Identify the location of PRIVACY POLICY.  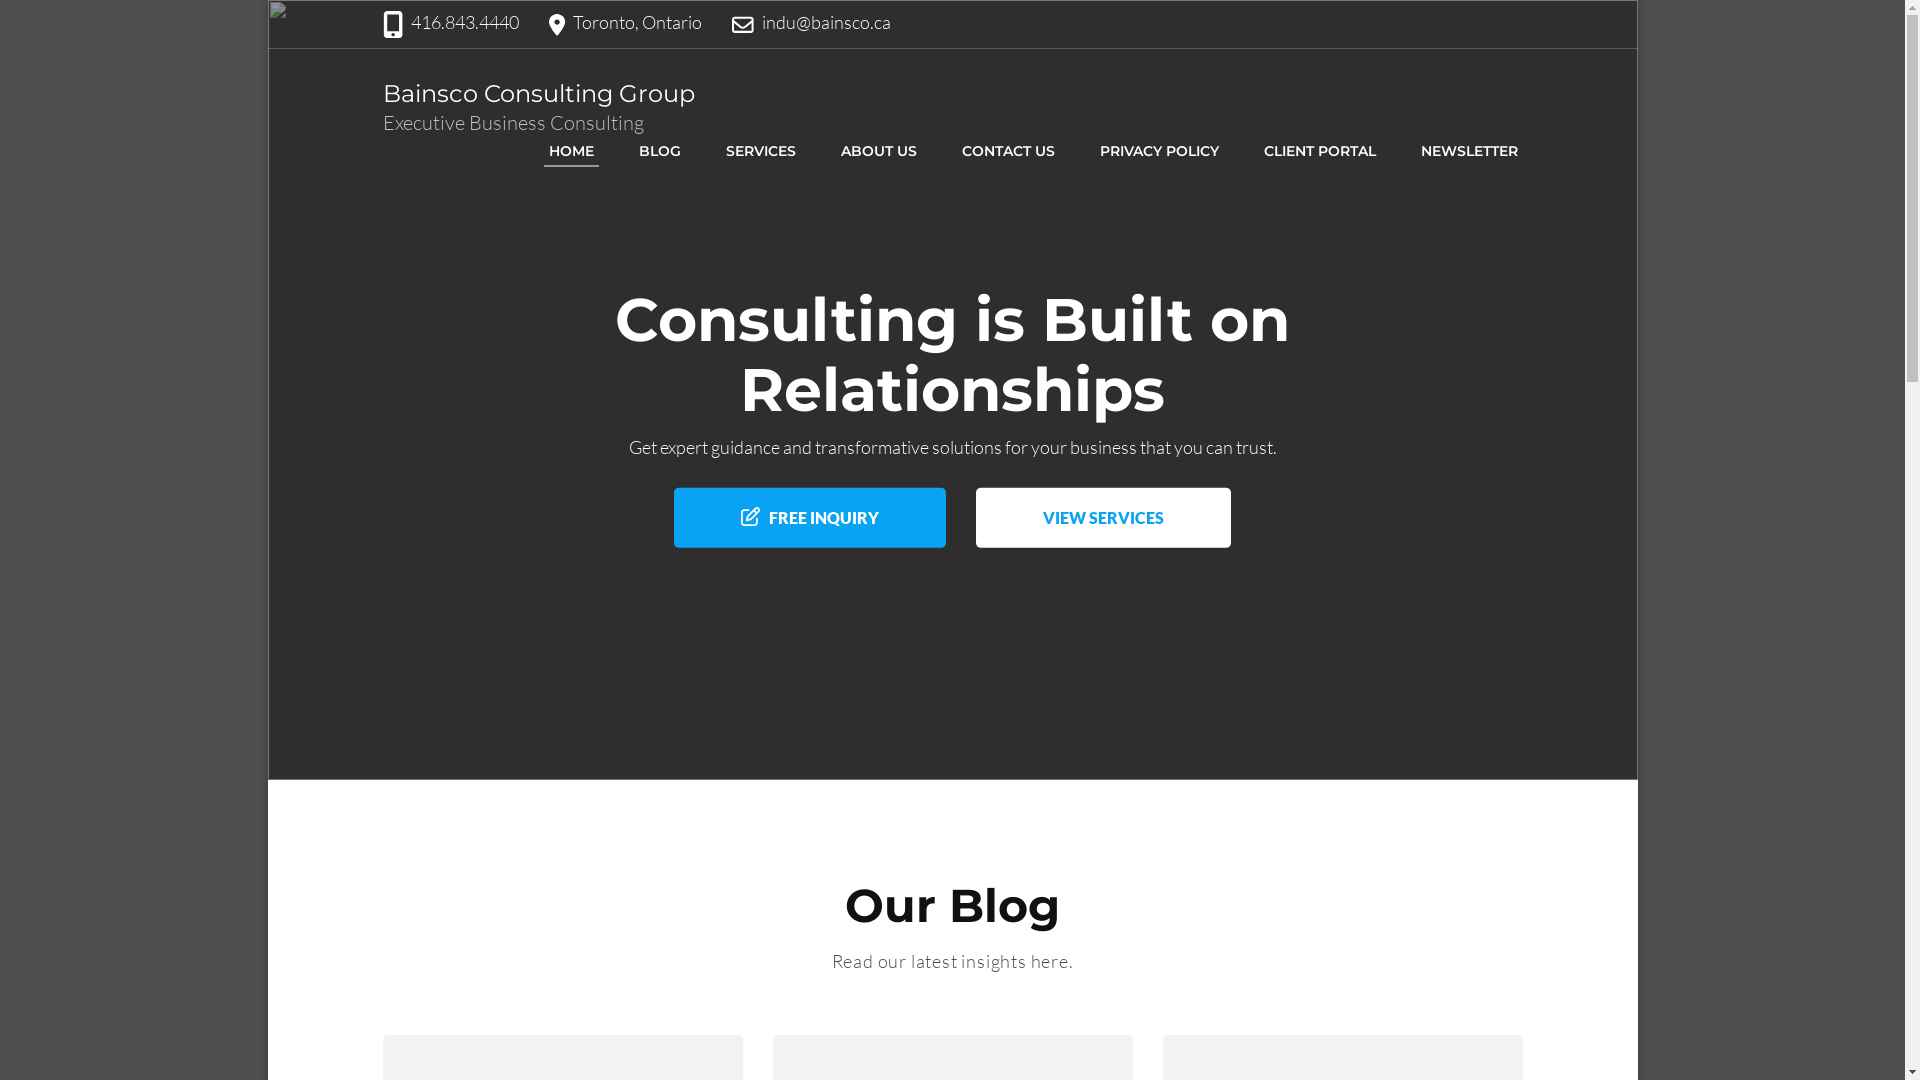
(1158, 151).